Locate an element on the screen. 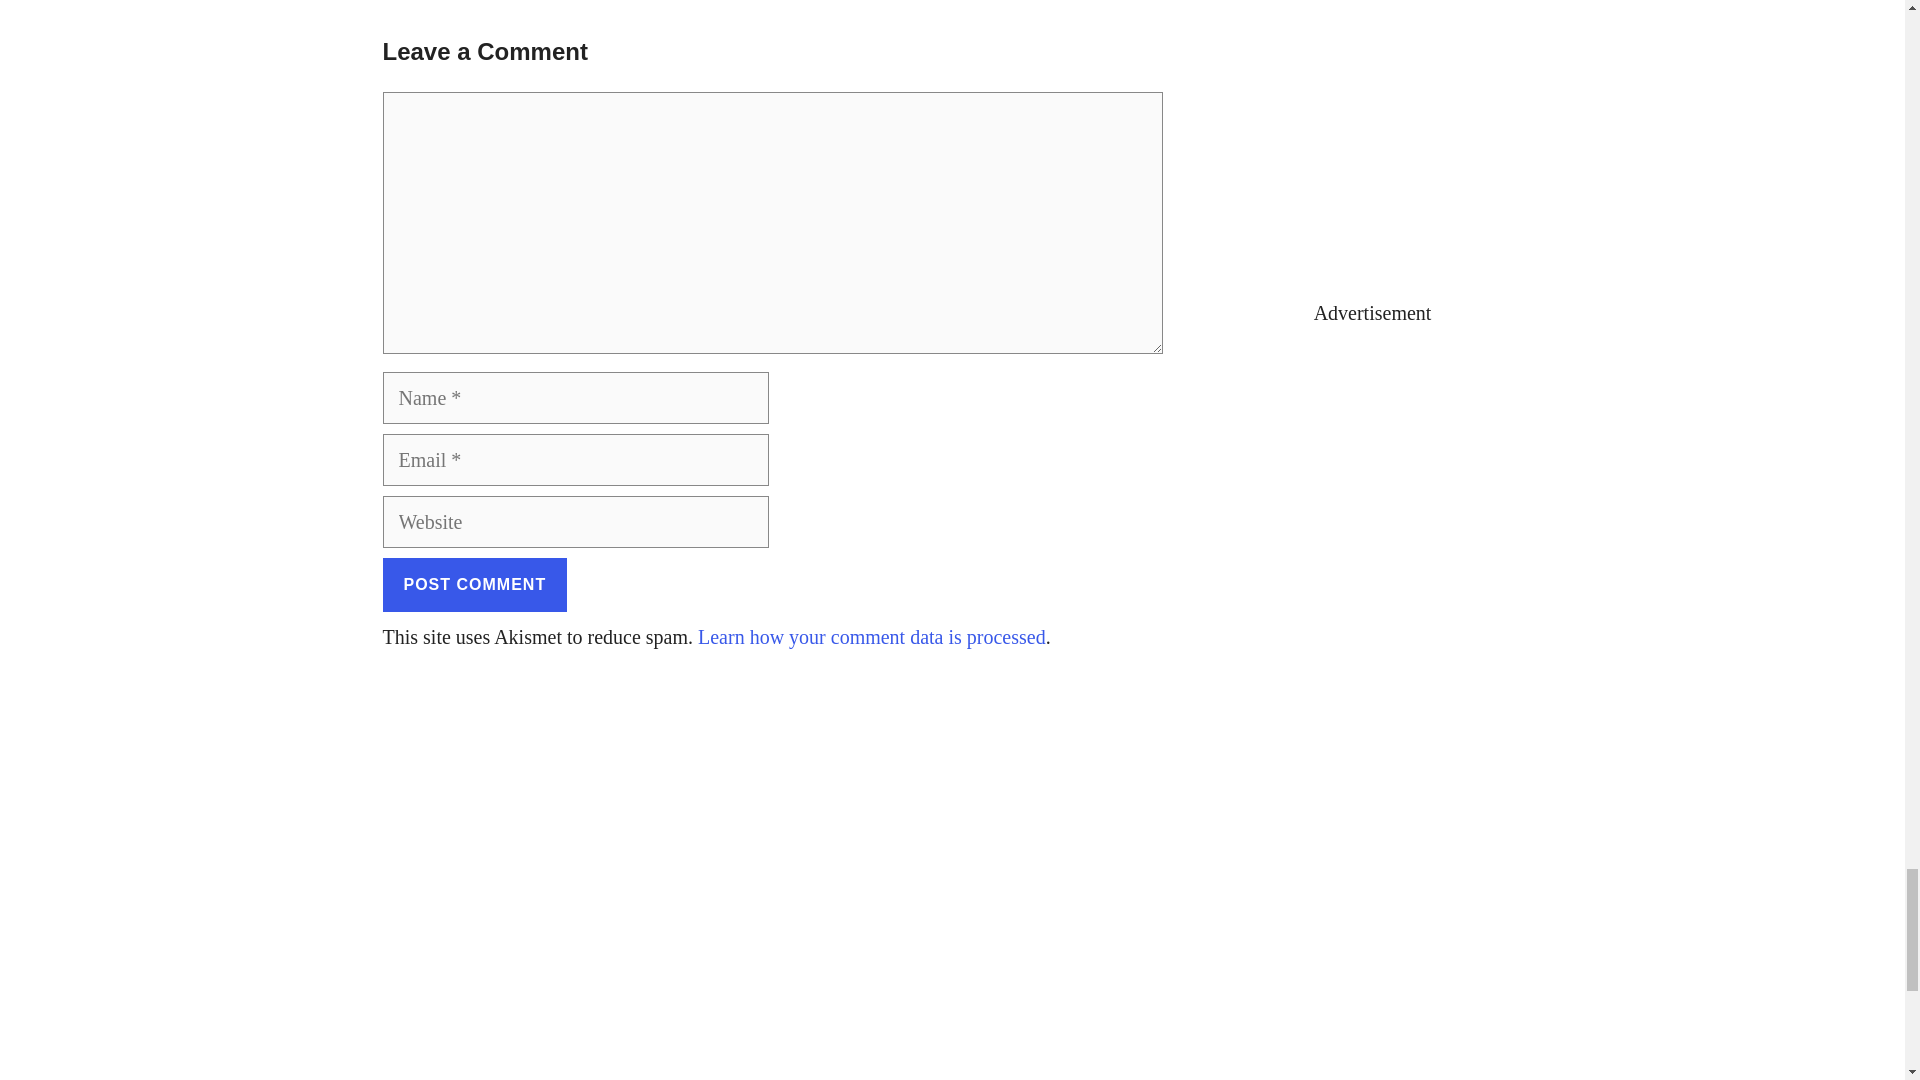  Post Comment is located at coordinates (474, 585).